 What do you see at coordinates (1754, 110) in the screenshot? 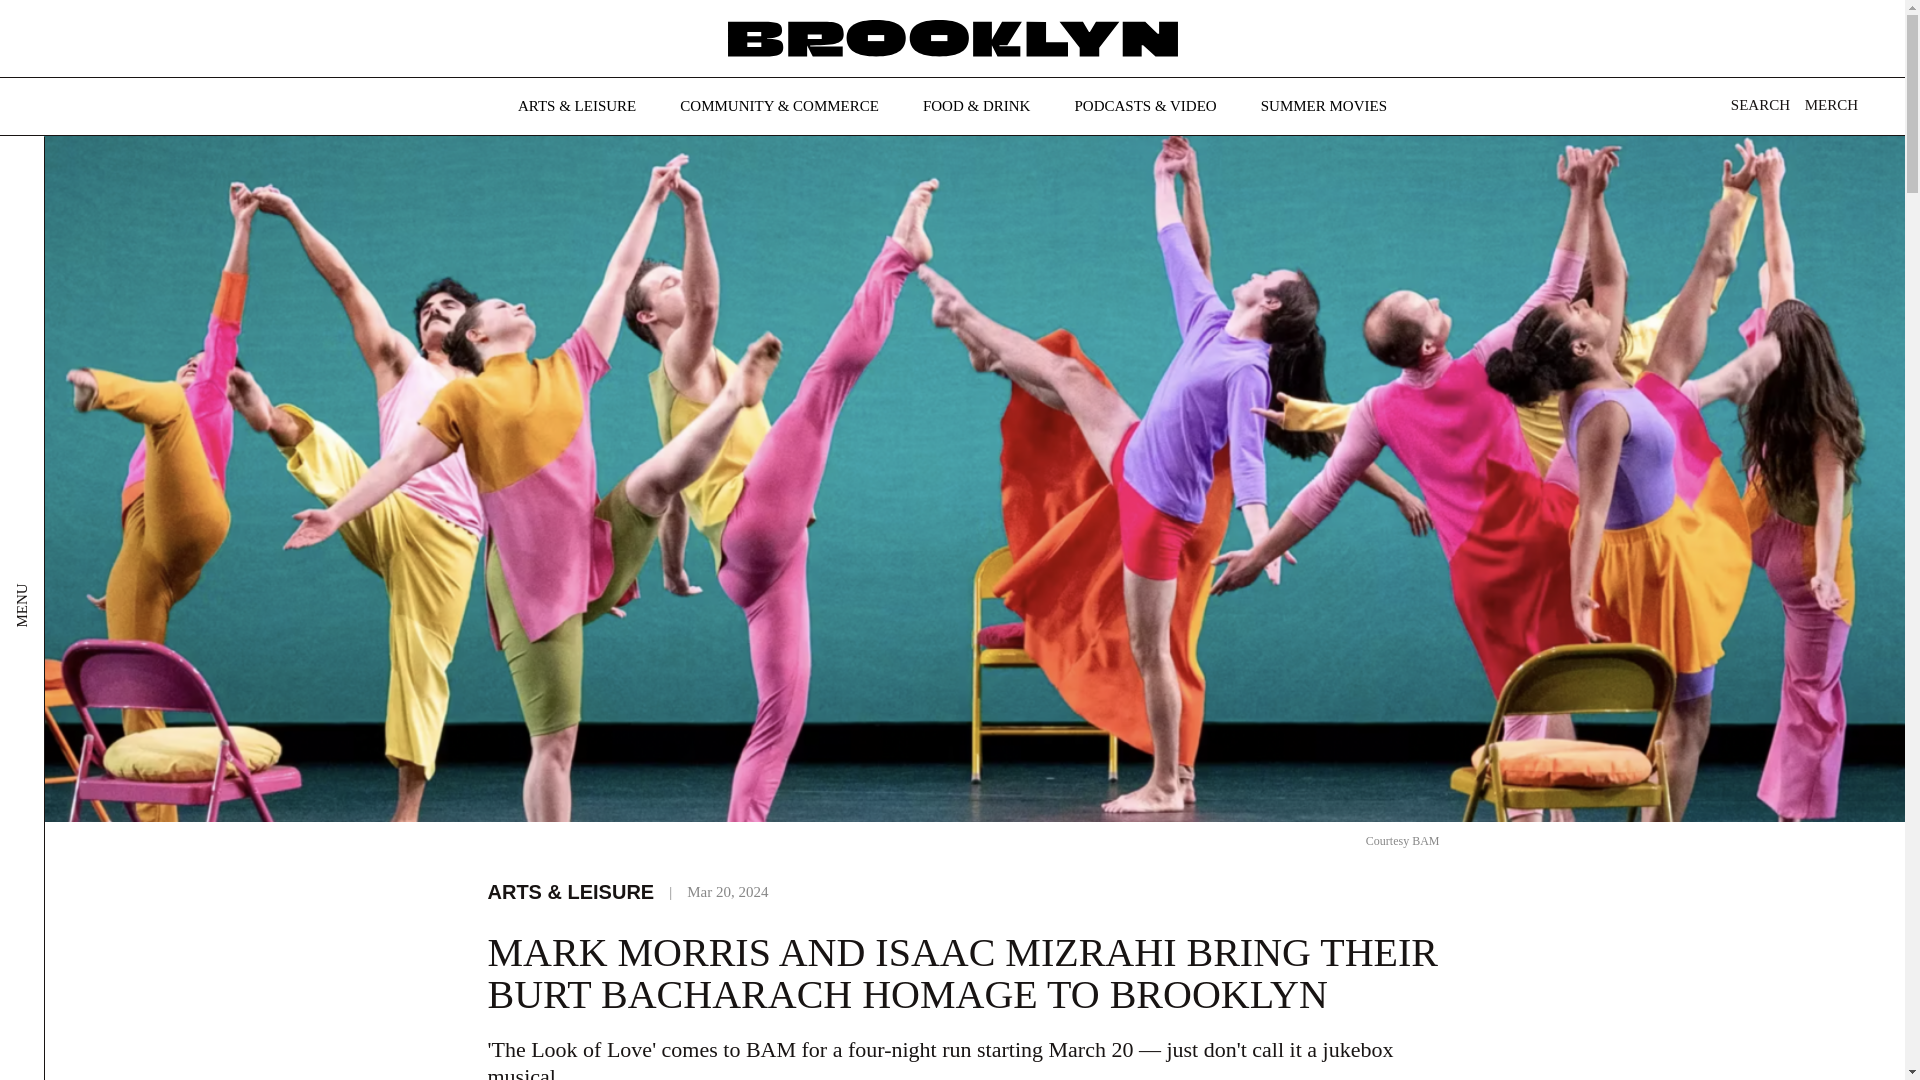
I see `SEARCH` at bounding box center [1754, 110].